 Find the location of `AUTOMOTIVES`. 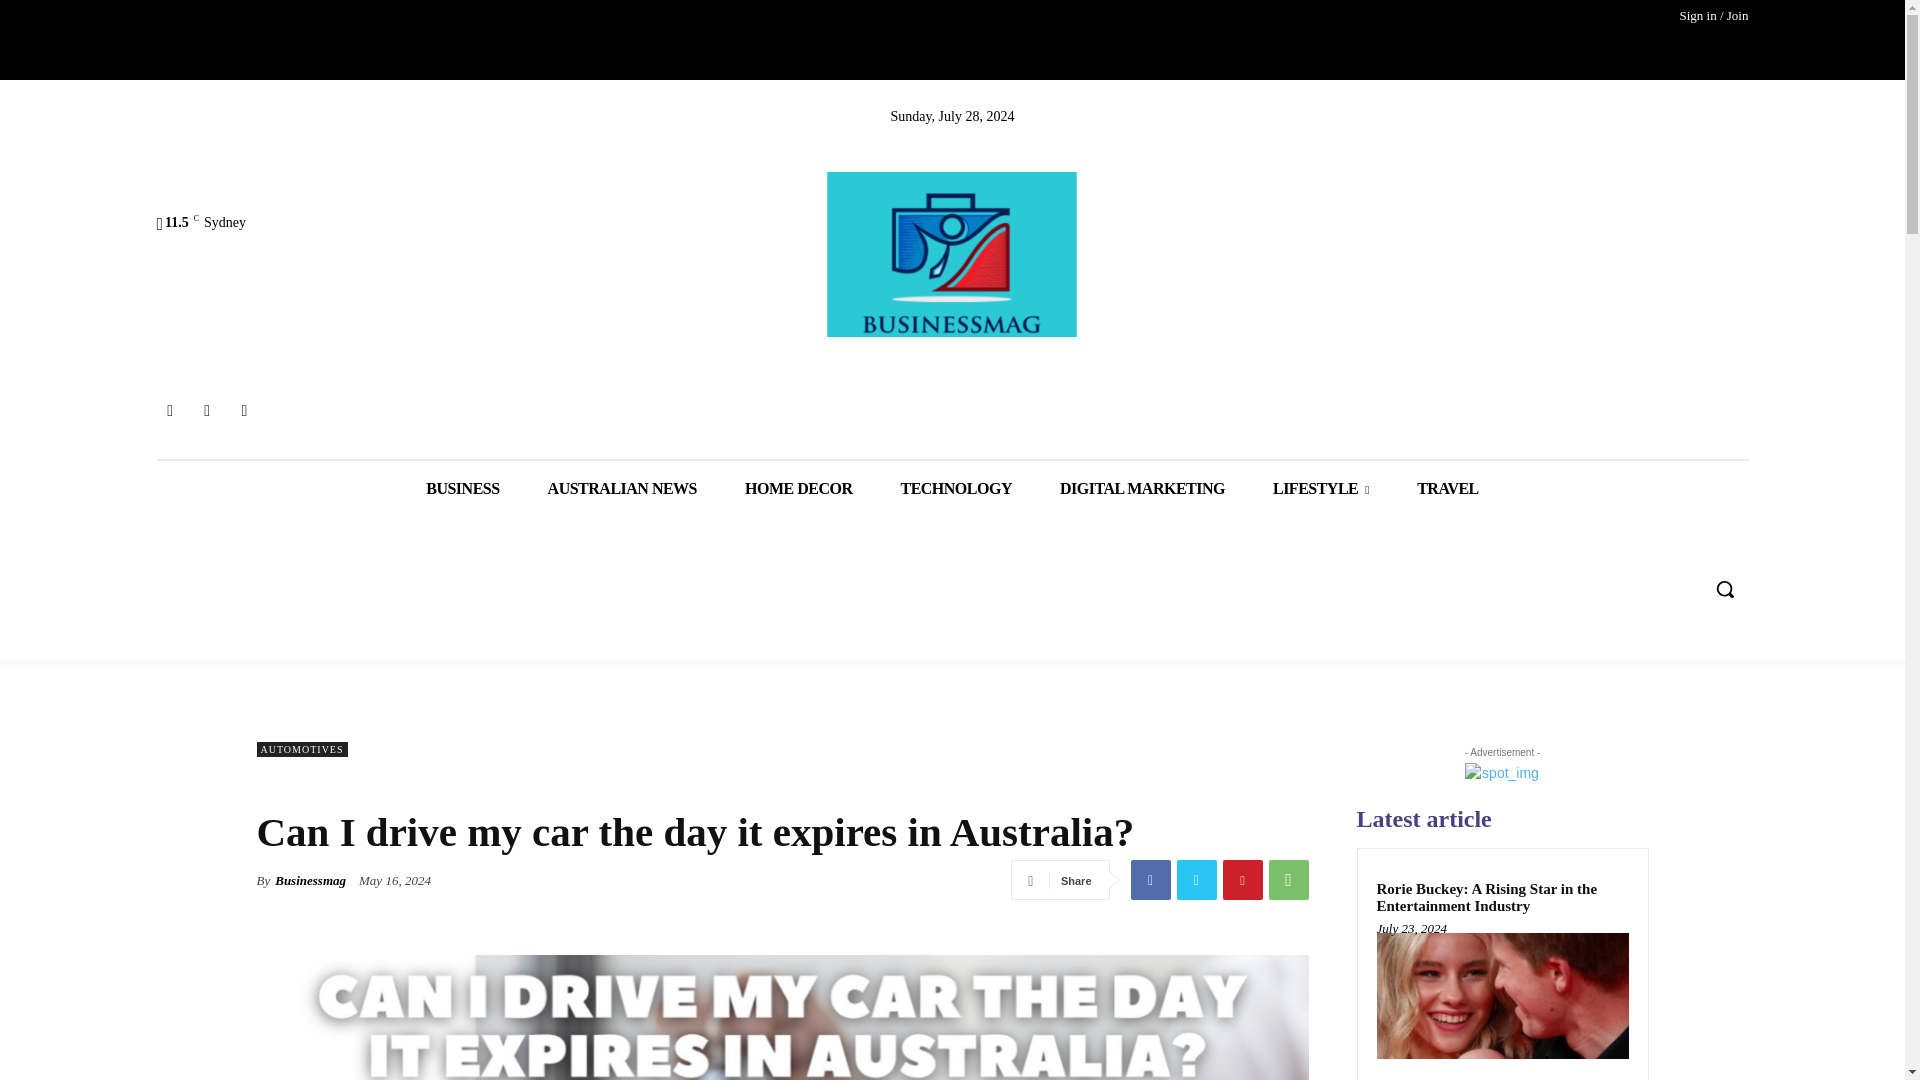

AUTOMOTIVES is located at coordinates (301, 749).